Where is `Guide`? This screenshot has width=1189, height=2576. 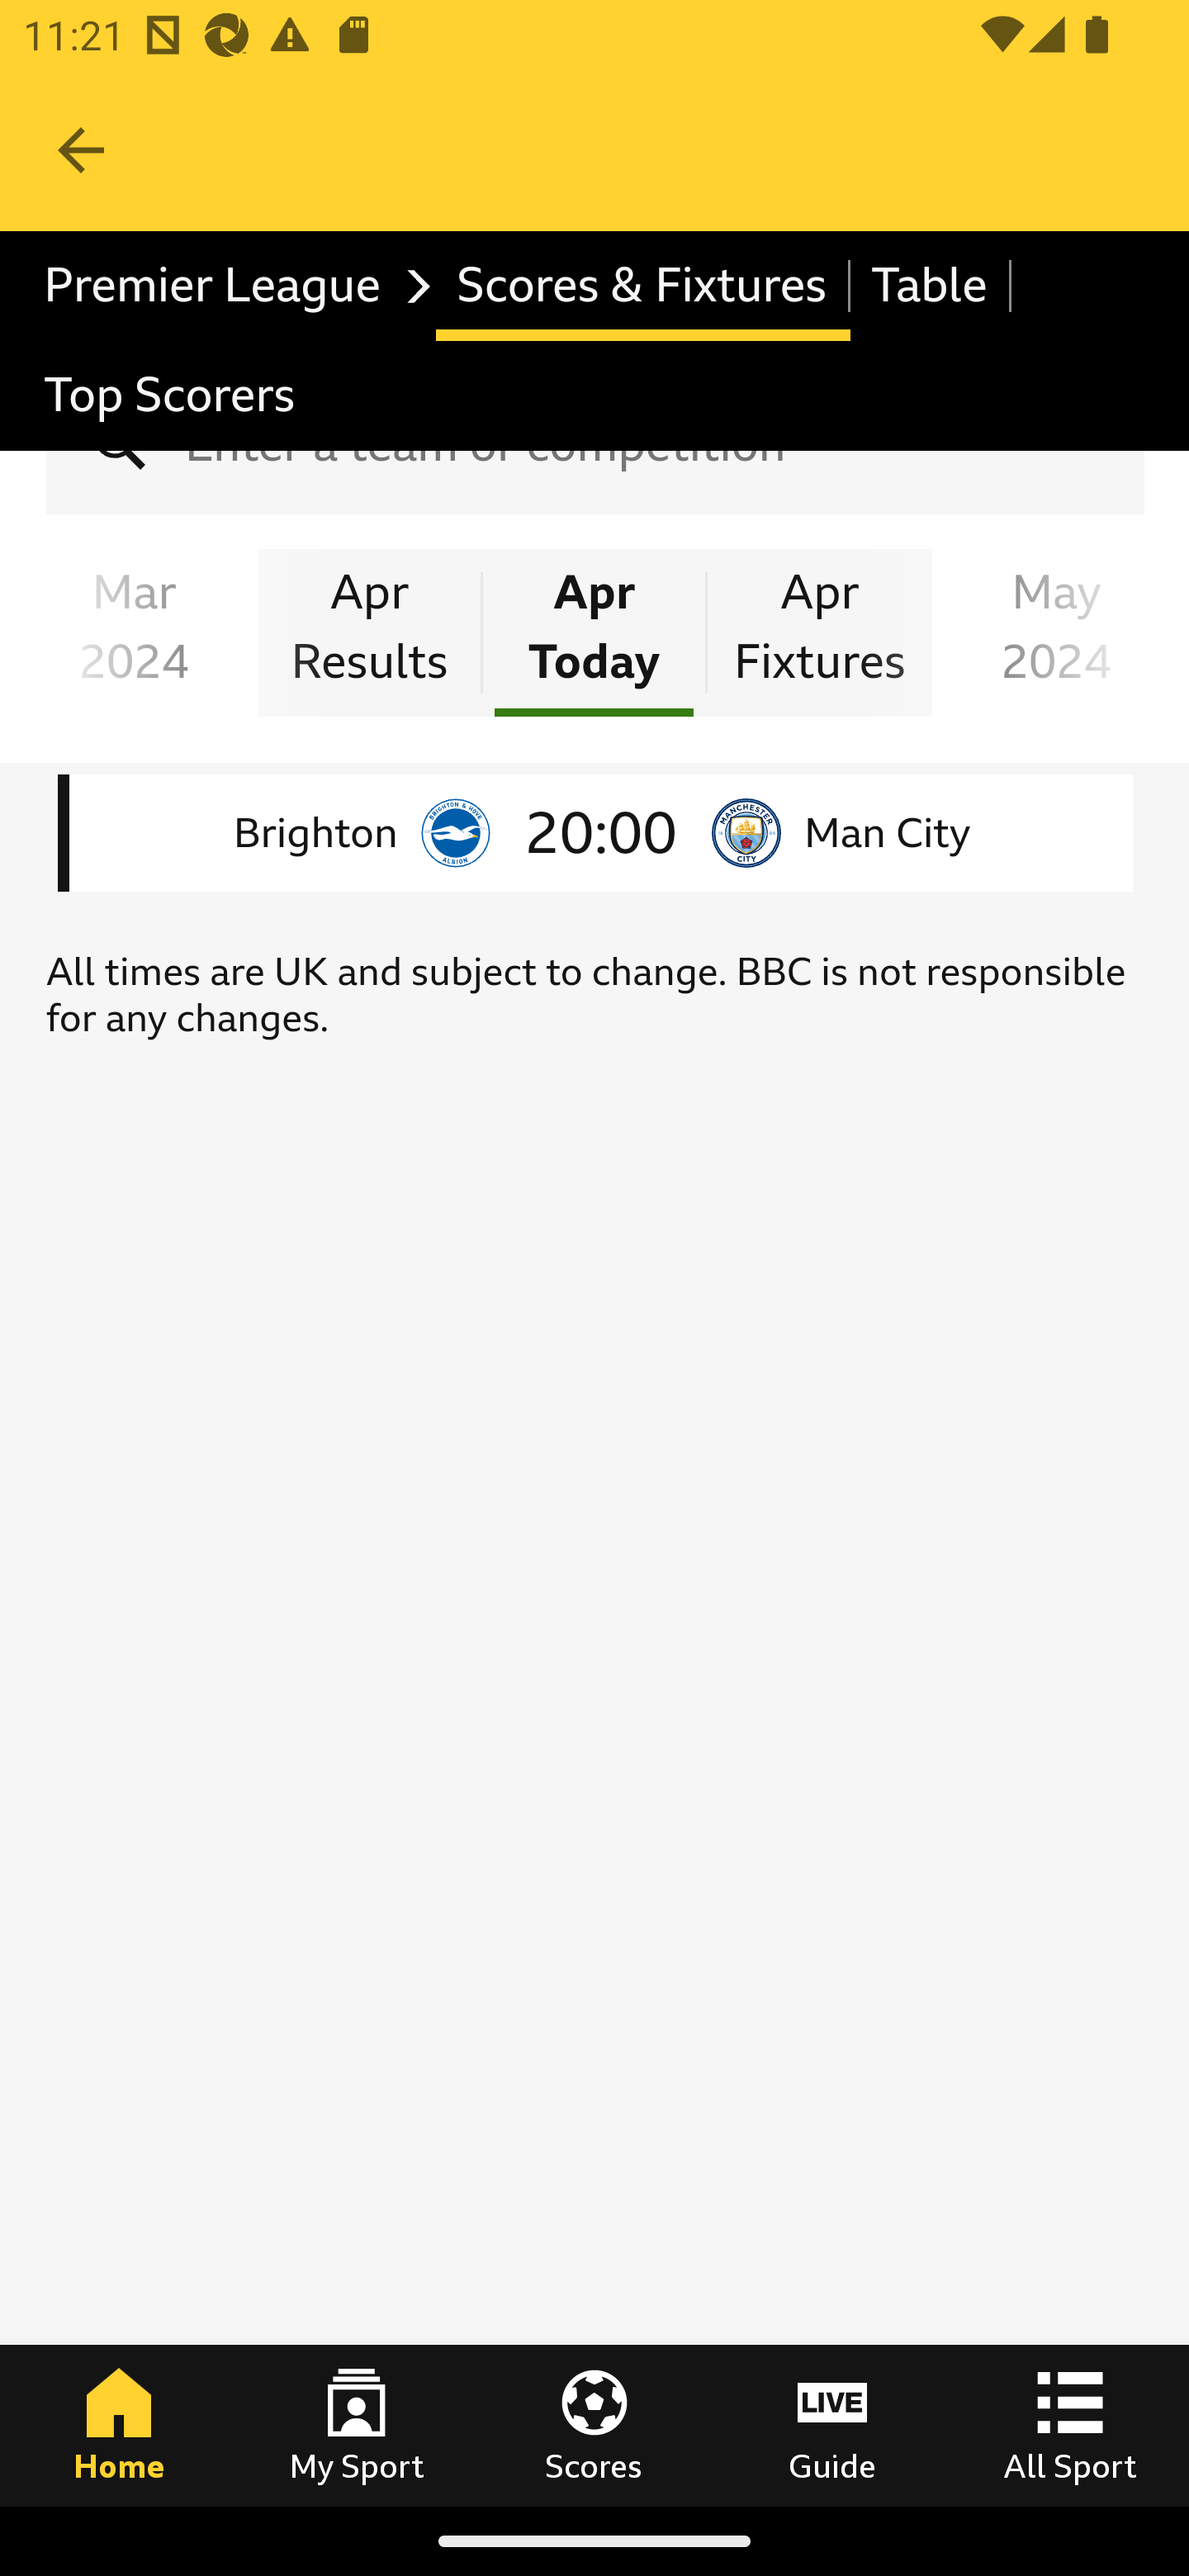 Guide is located at coordinates (832, 2425).